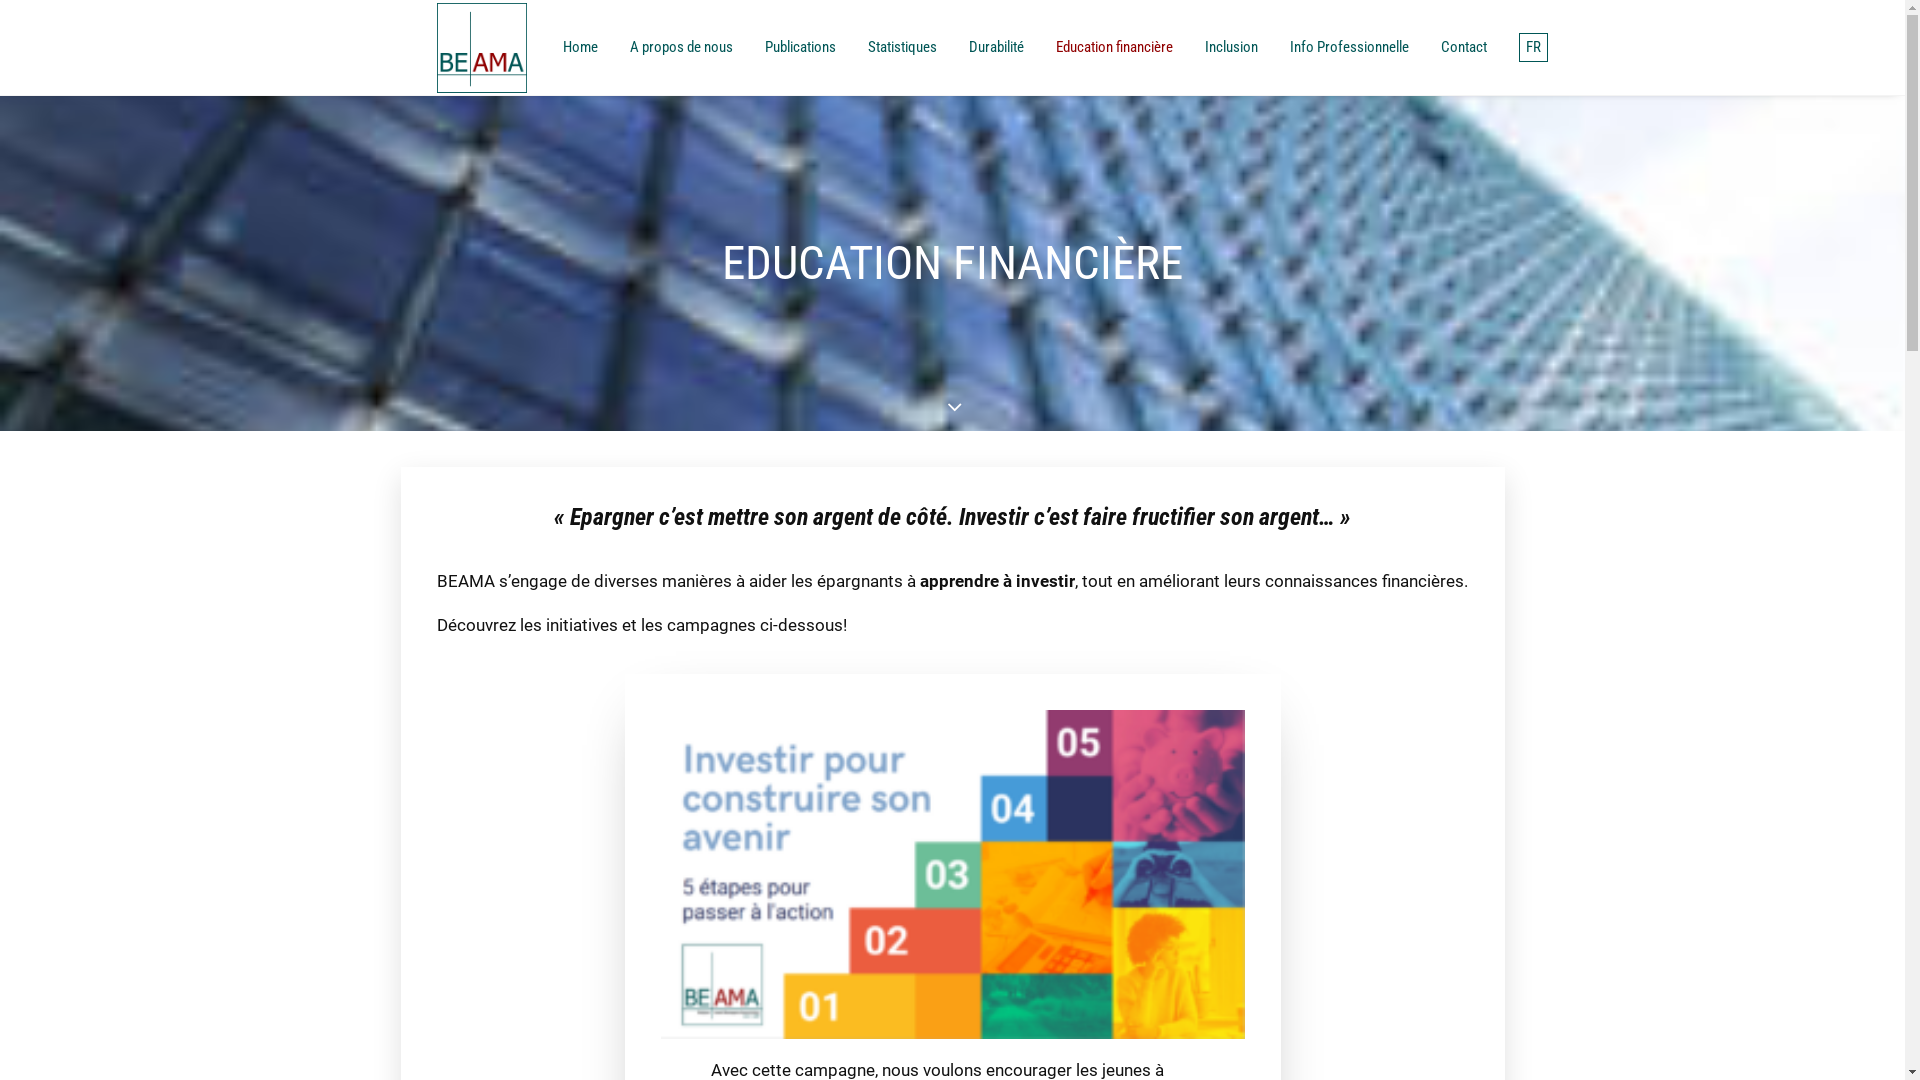 The width and height of the screenshot is (1920, 1080). Describe the element at coordinates (586, 48) in the screenshot. I see `Home` at that location.